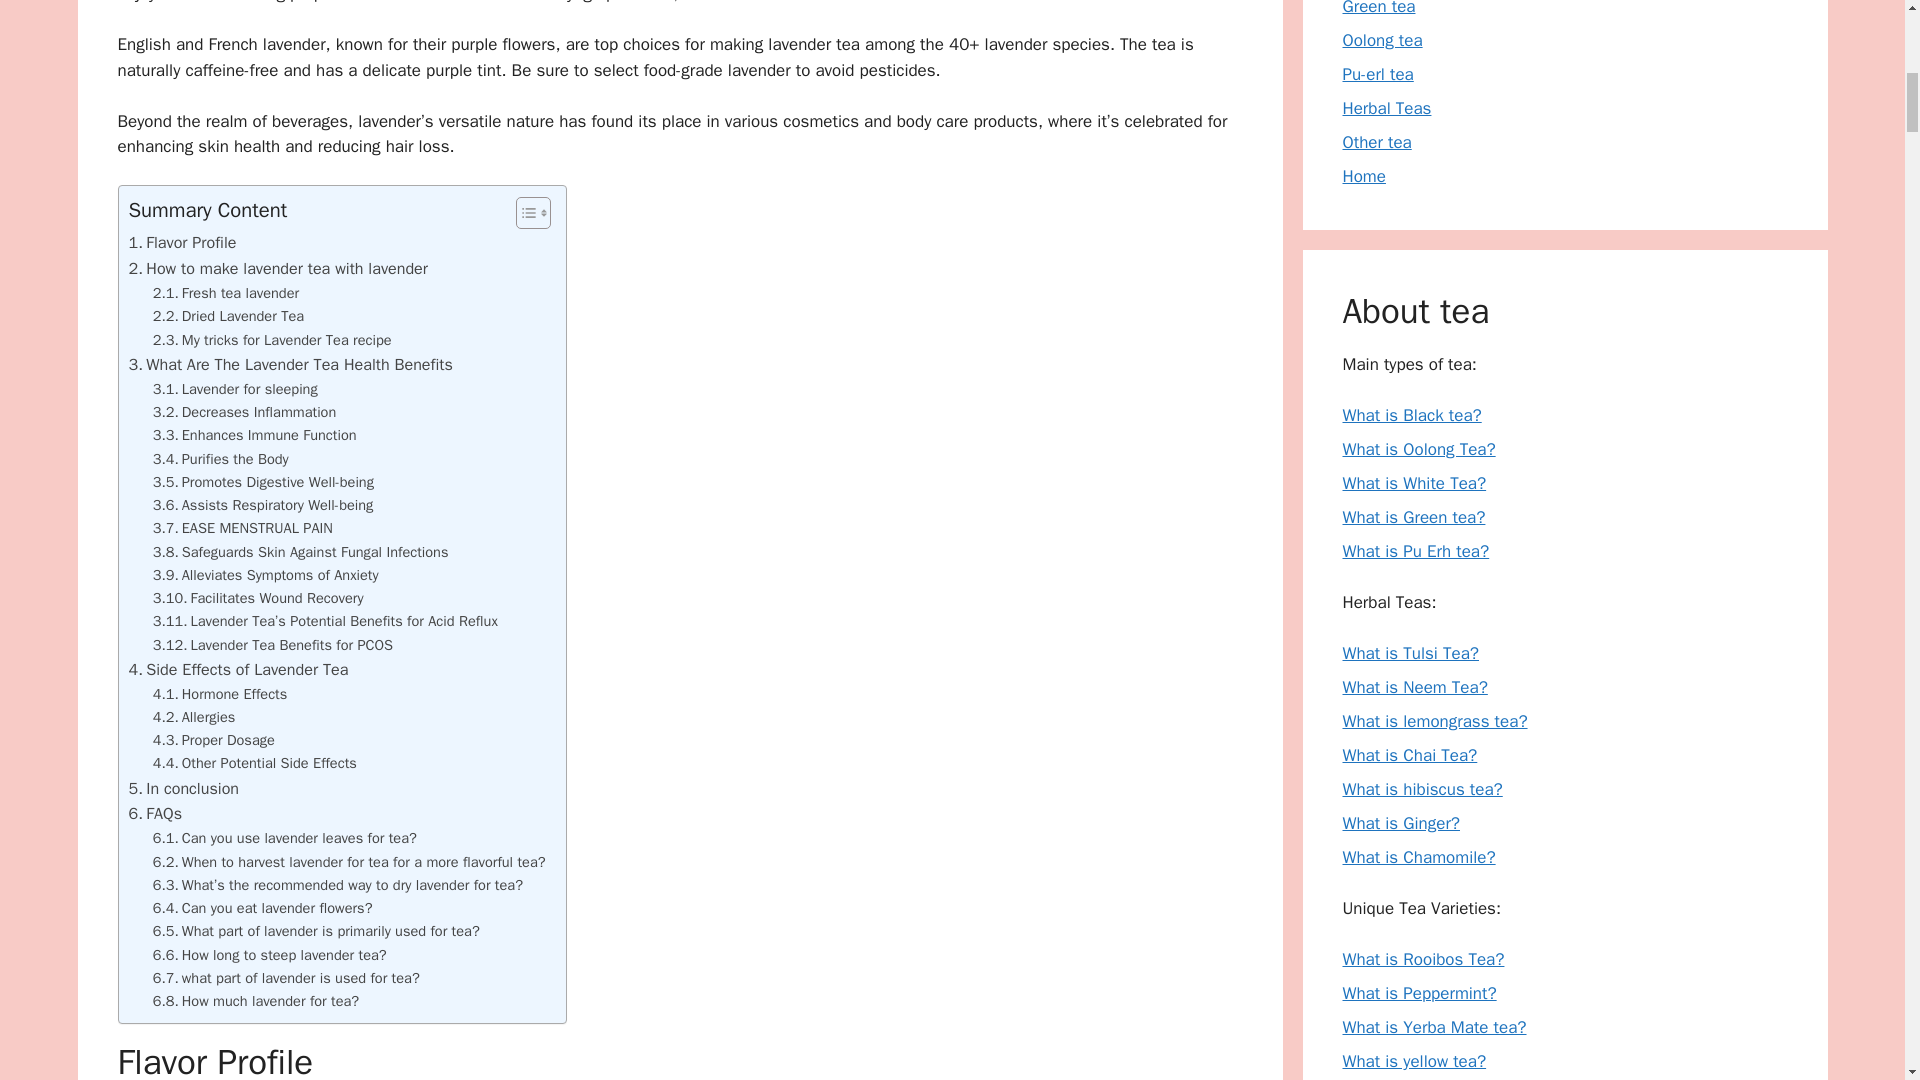  I want to click on Fresh tea lavender, so click(226, 292).